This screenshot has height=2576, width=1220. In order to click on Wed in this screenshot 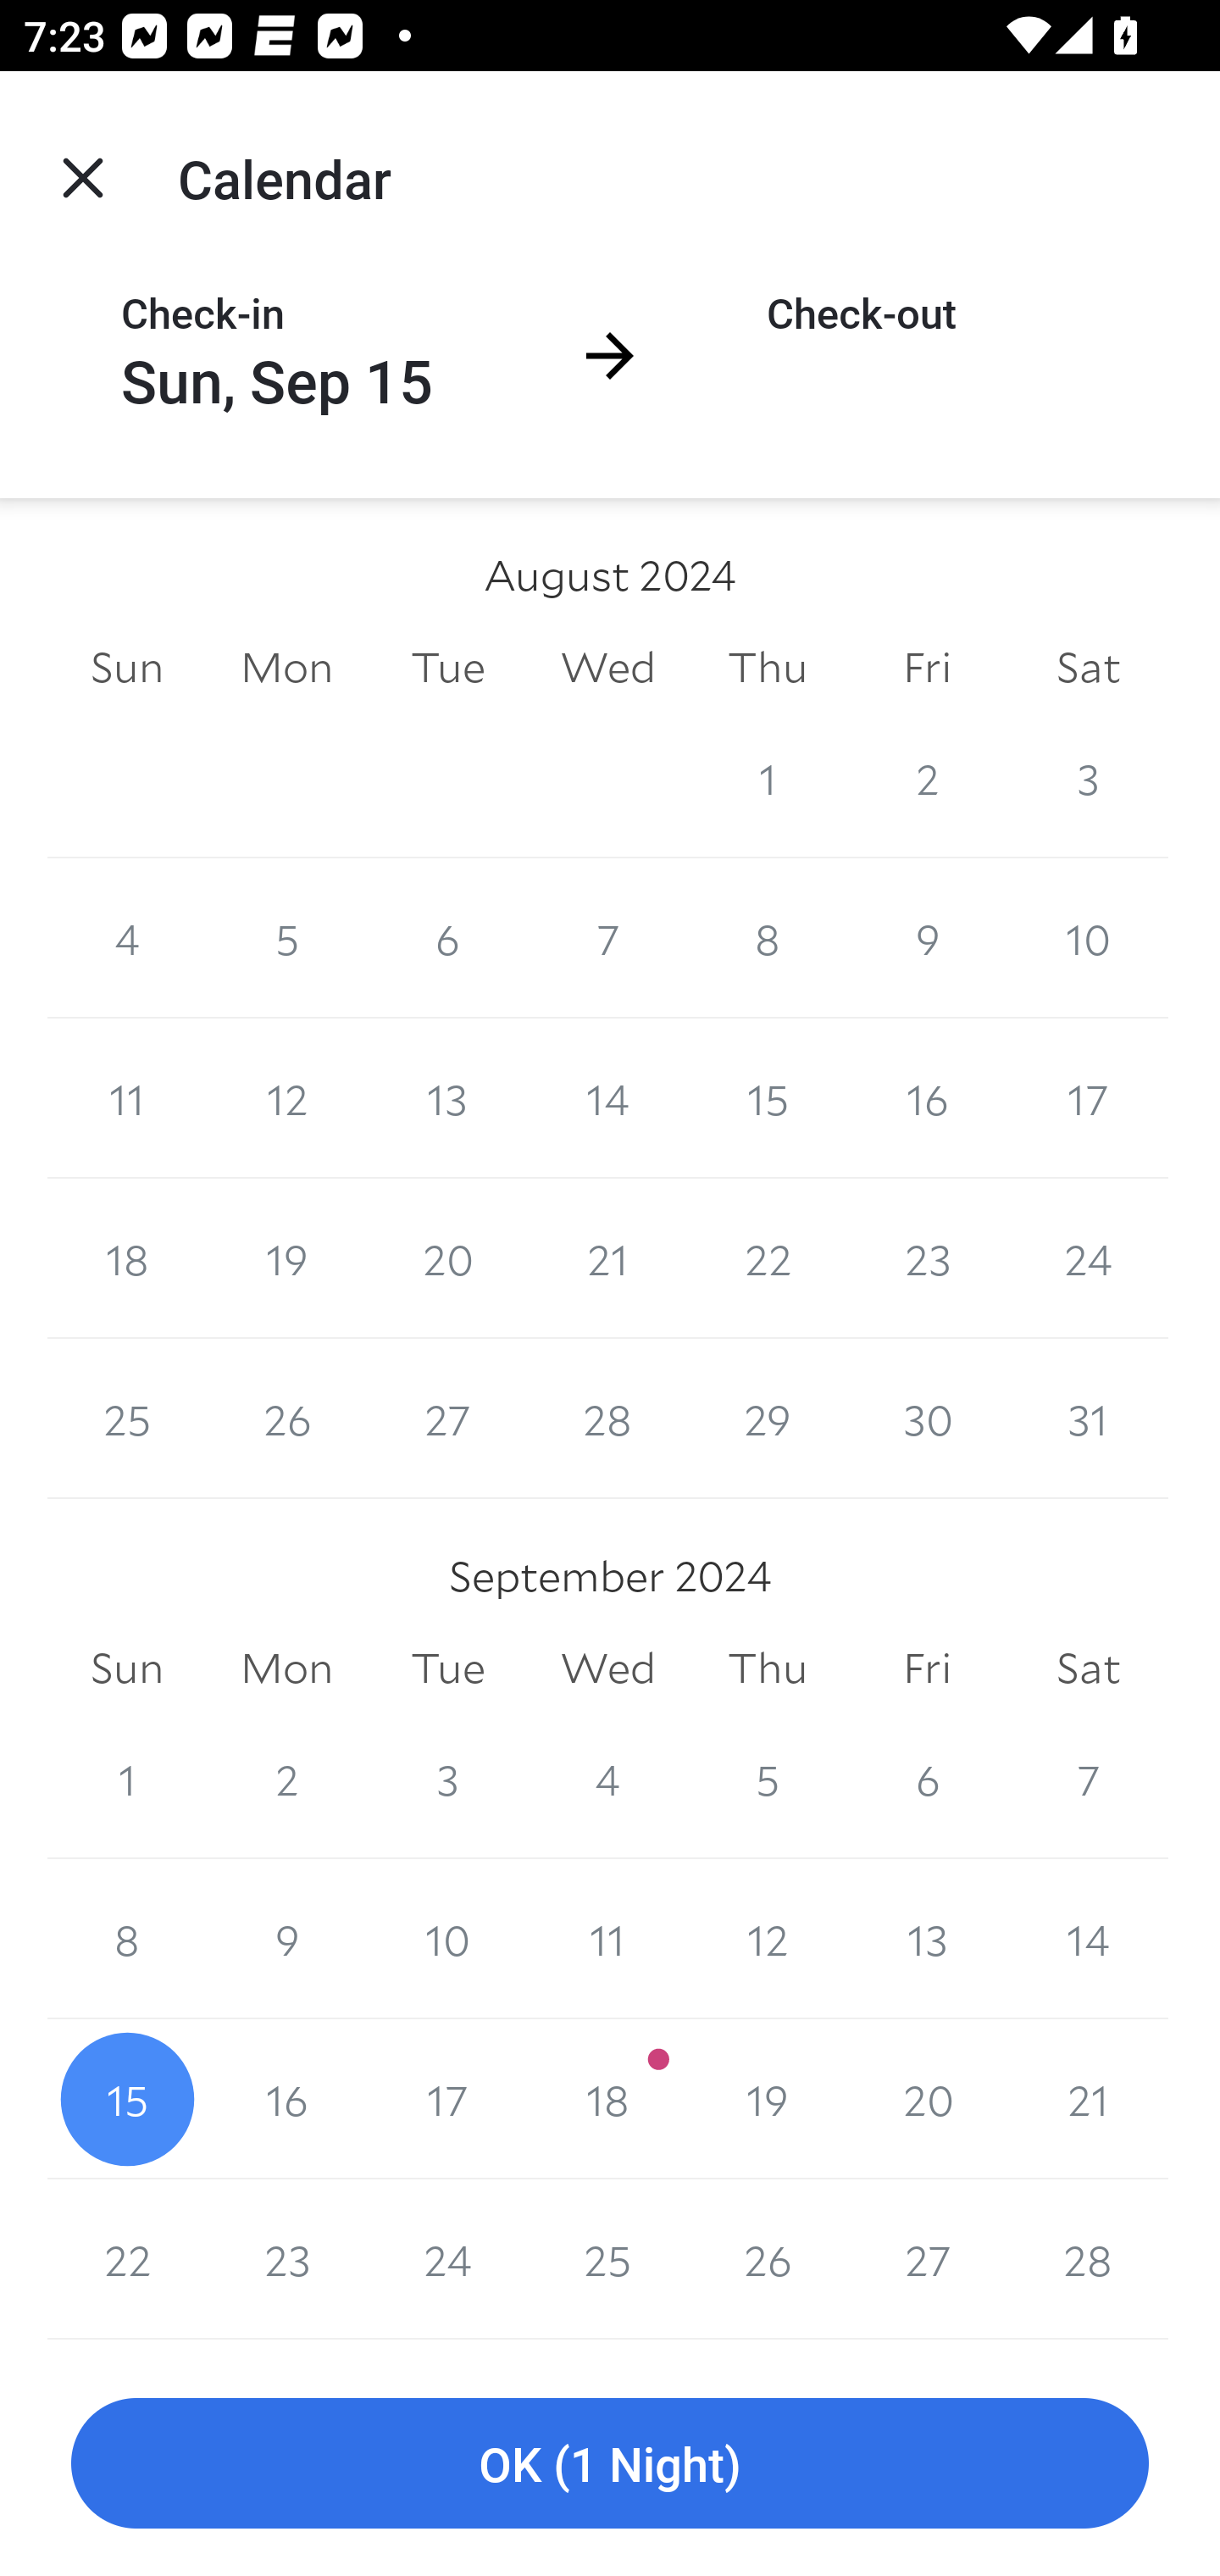, I will do `click(608, 1669)`.